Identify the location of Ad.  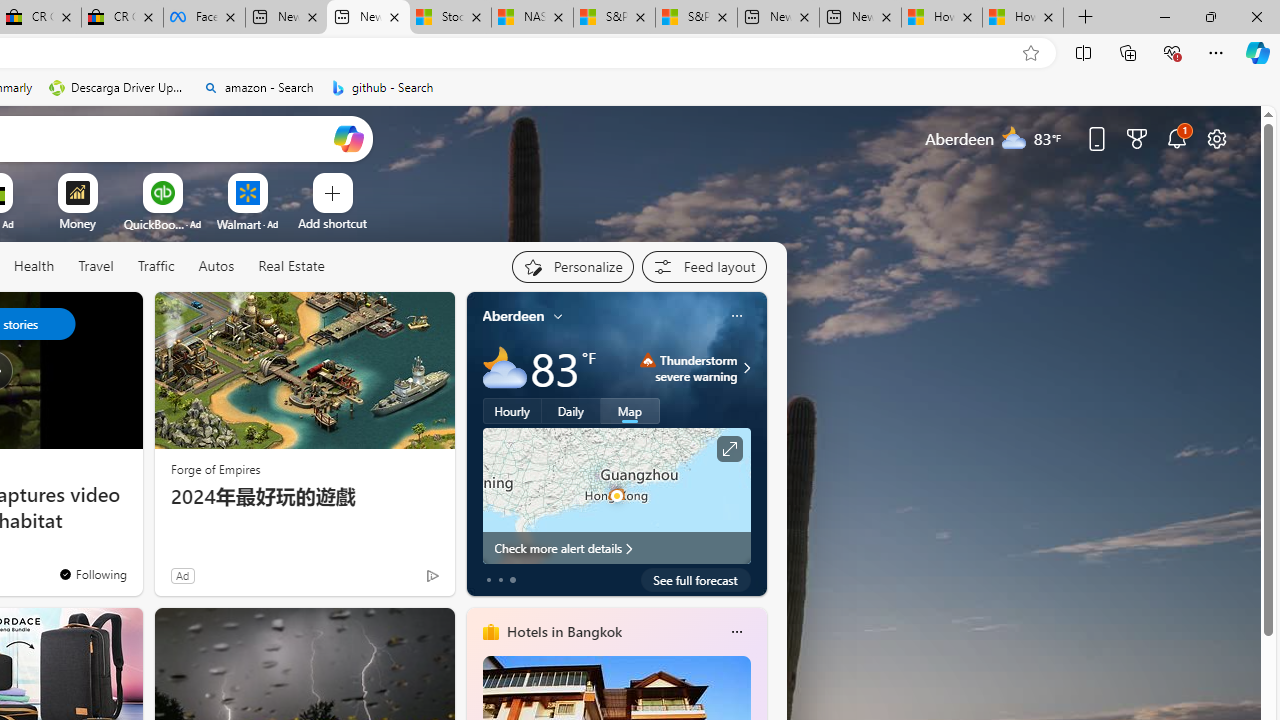
(182, 575).